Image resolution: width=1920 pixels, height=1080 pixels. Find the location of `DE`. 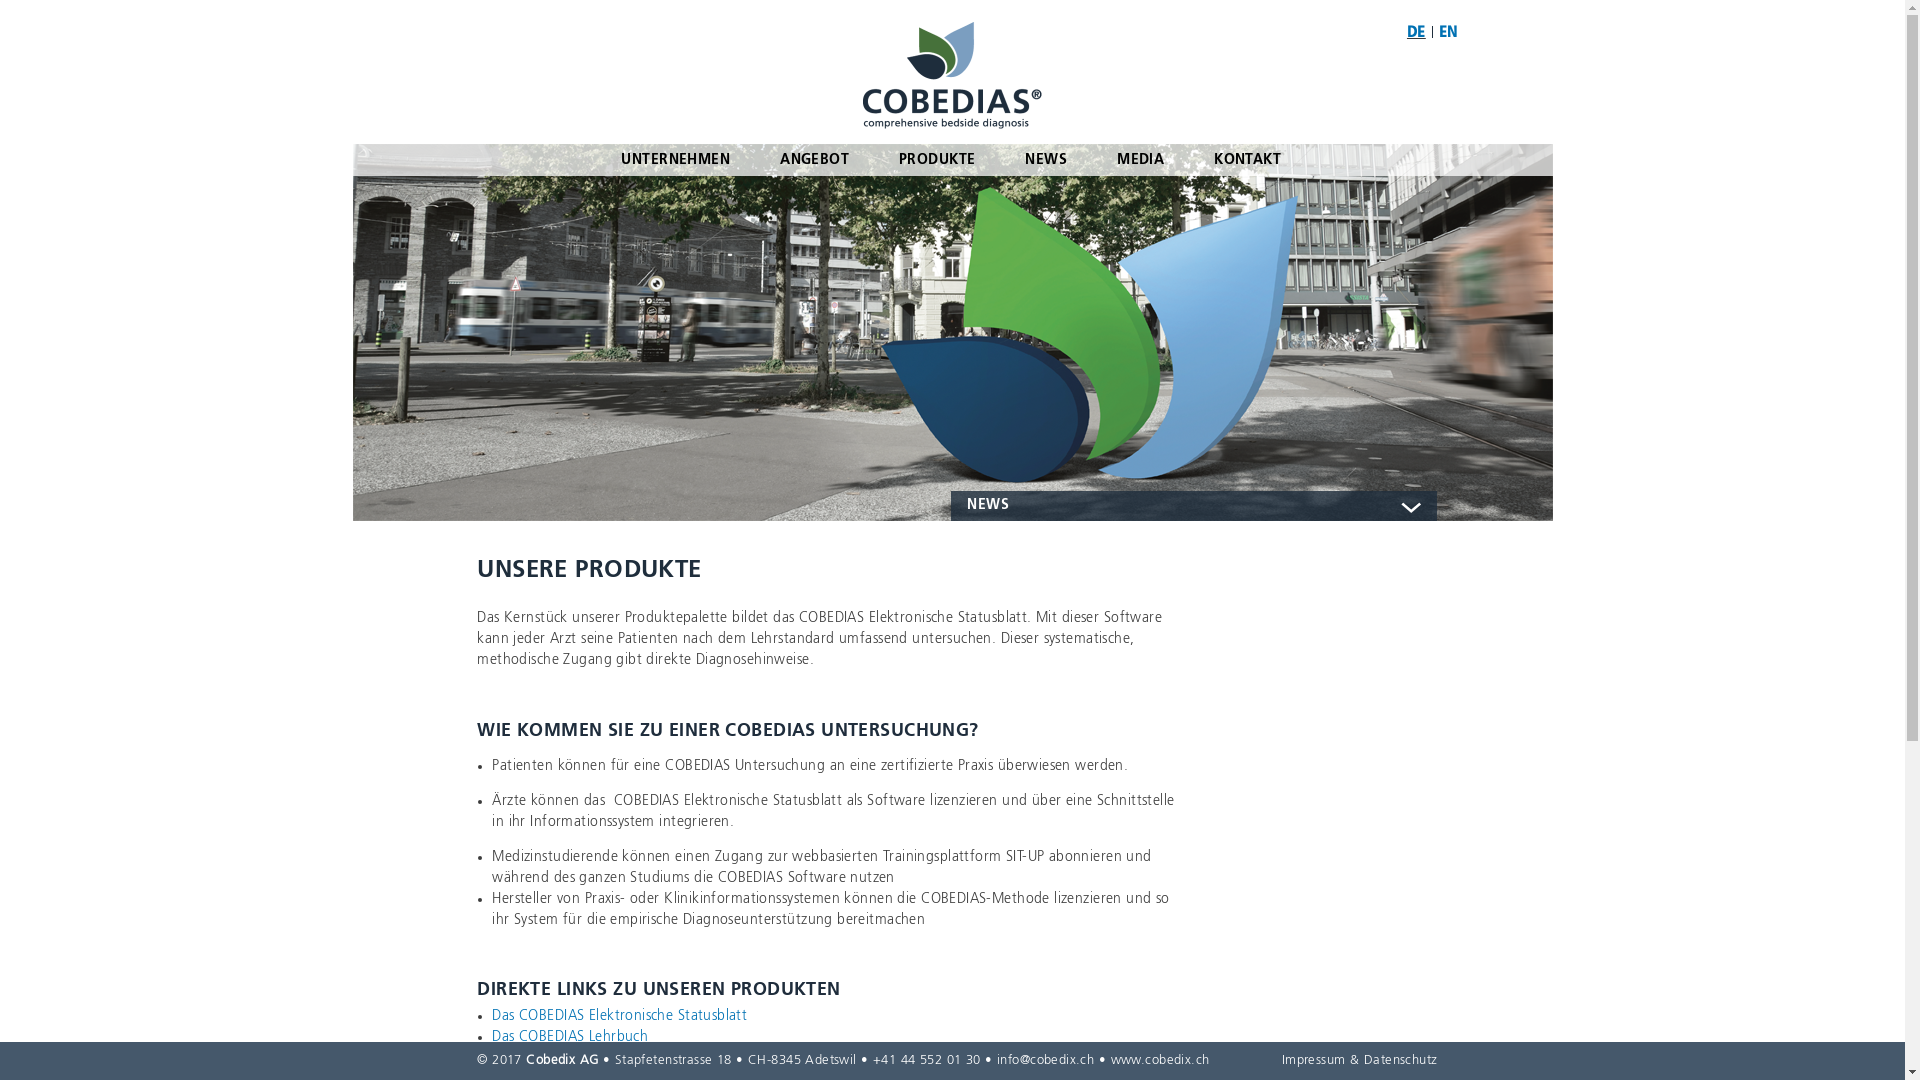

DE is located at coordinates (1416, 33).